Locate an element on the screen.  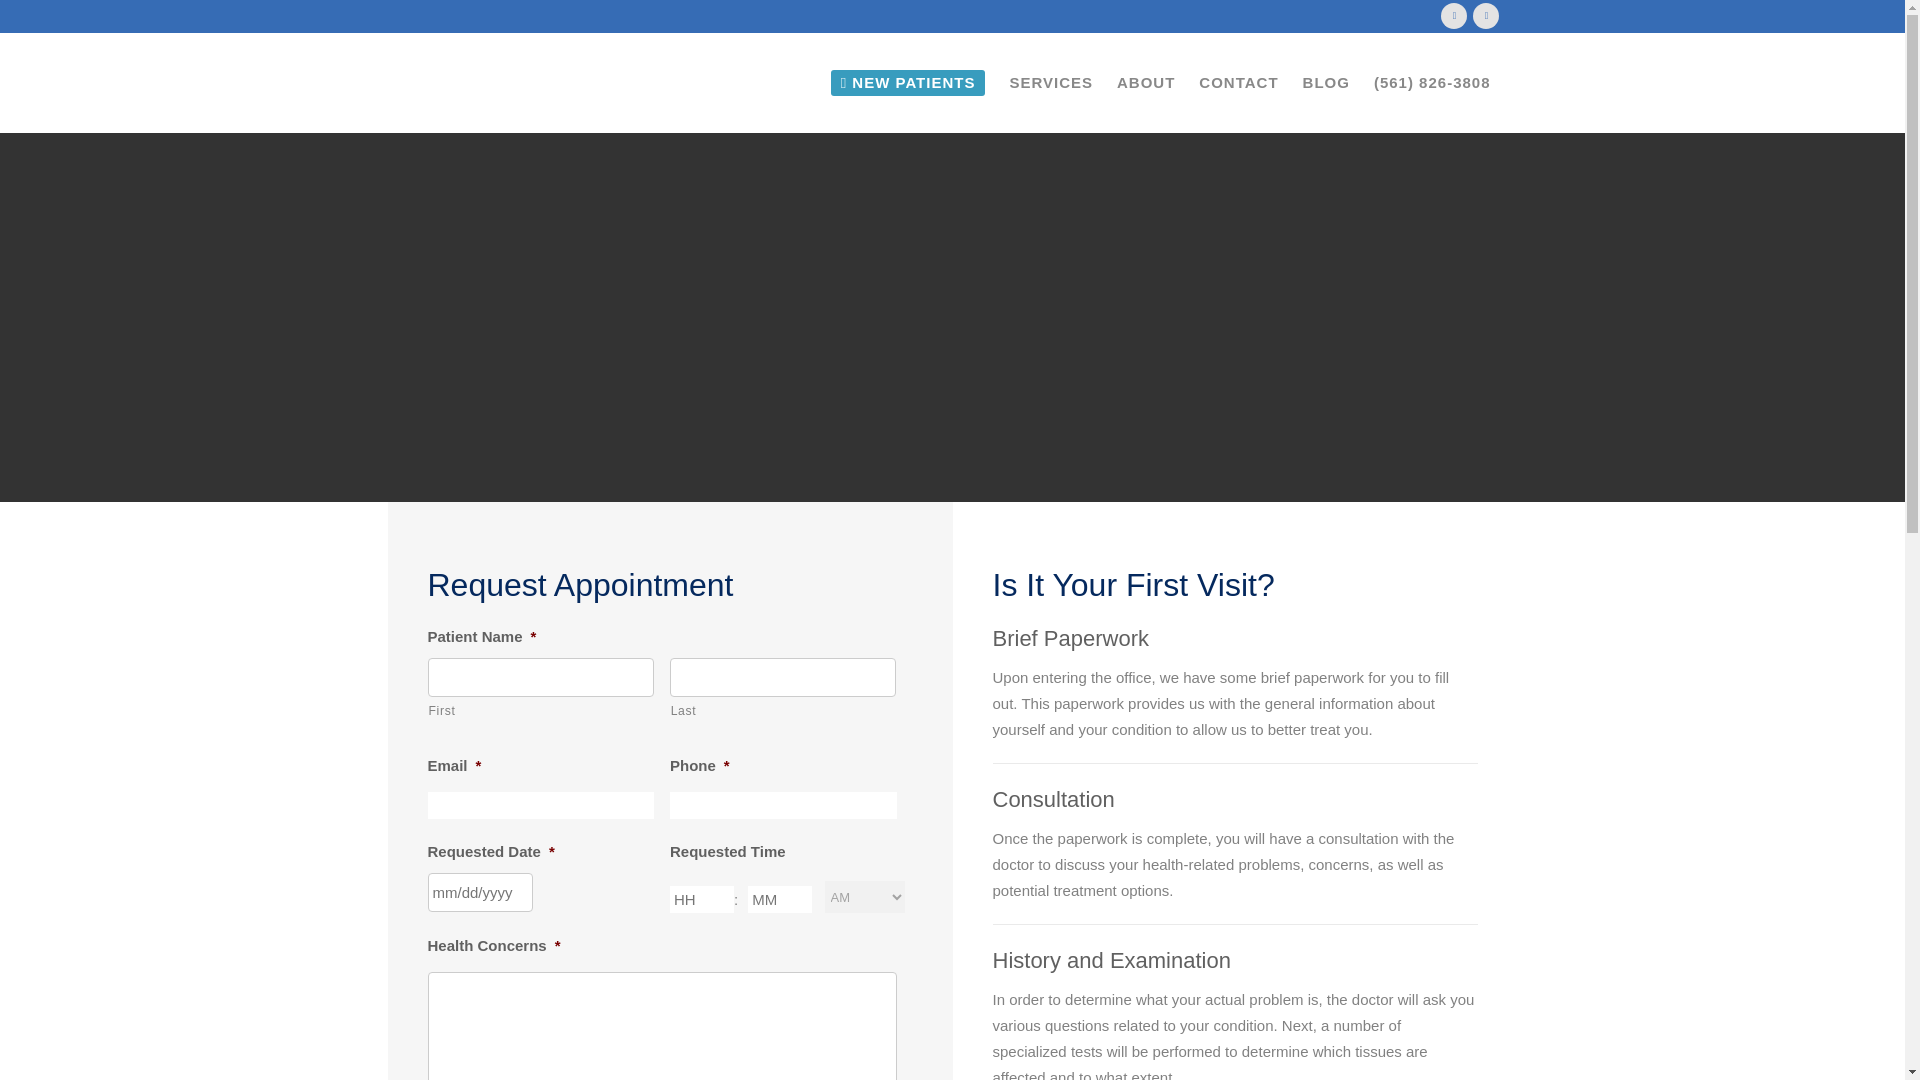
NEW PATIENTS is located at coordinates (908, 82).